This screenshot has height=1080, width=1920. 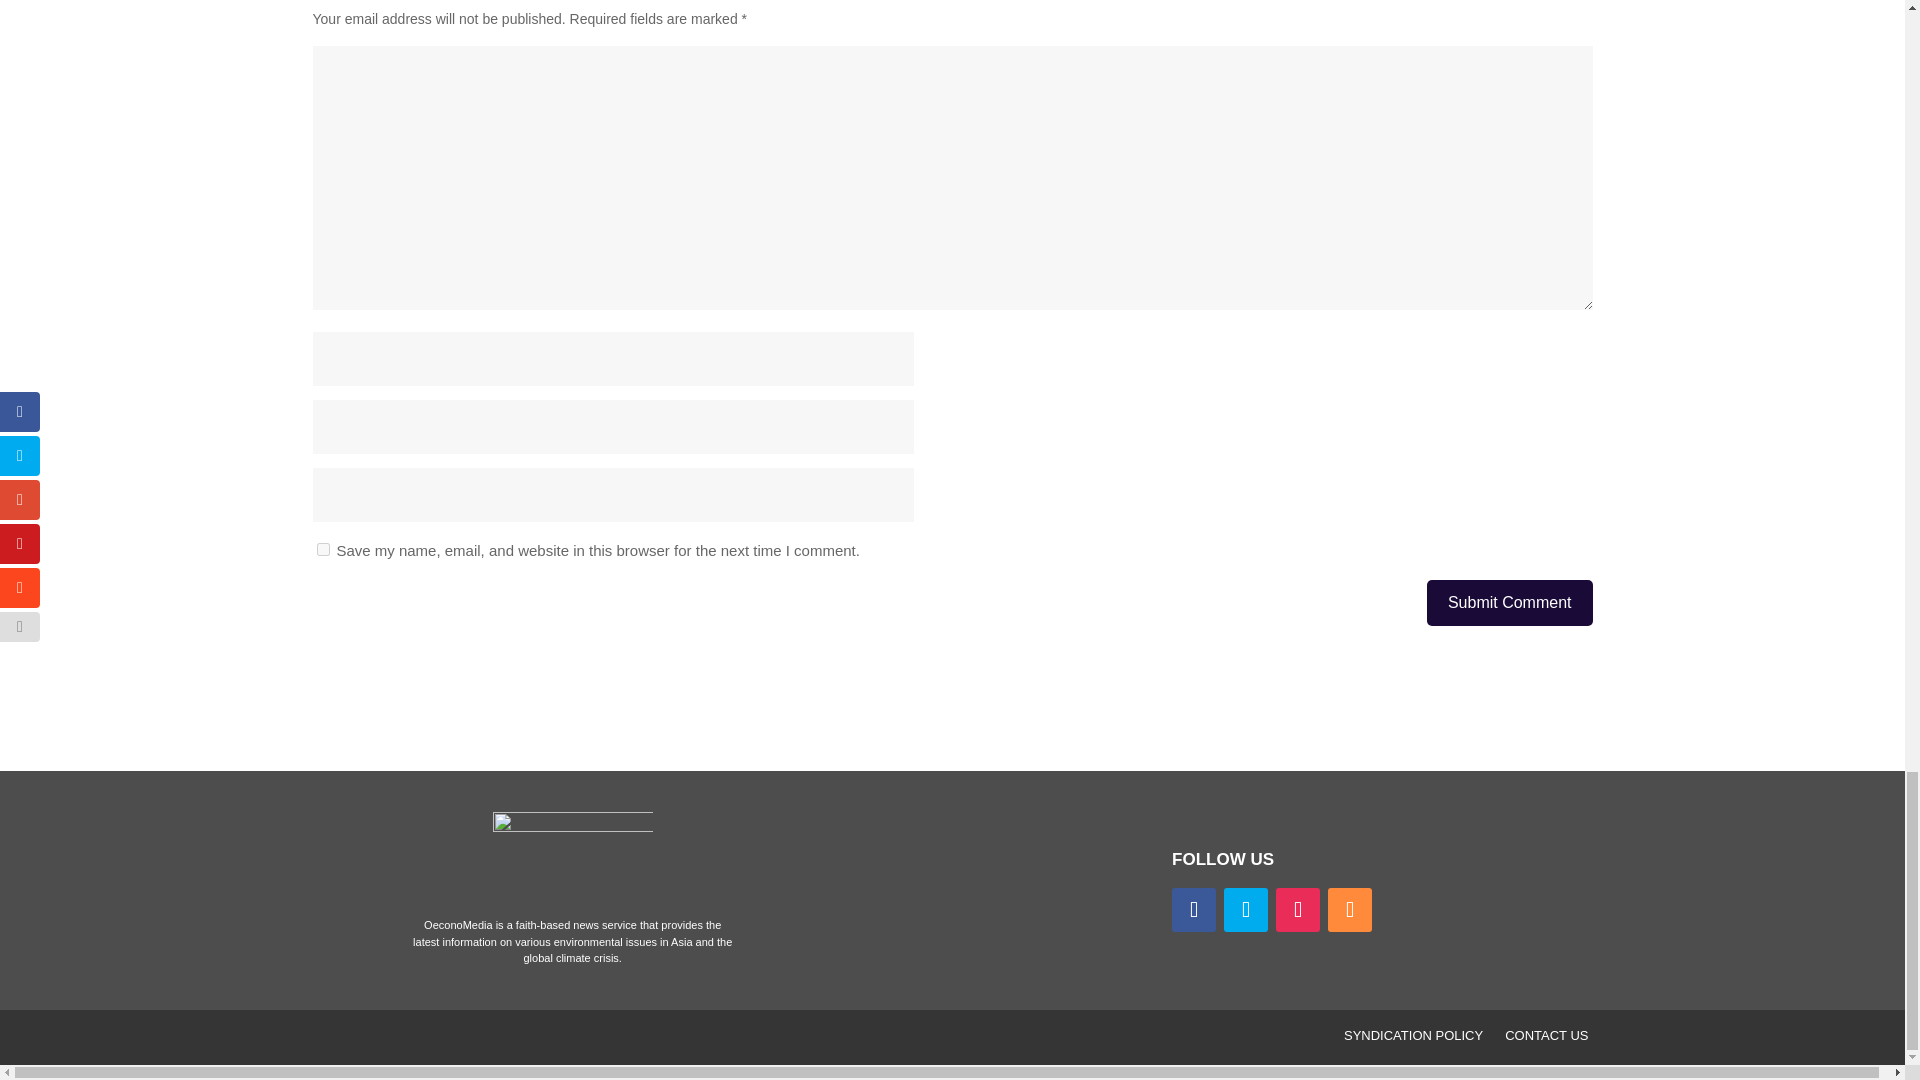 What do you see at coordinates (1246, 910) in the screenshot?
I see `Follow on Twitter` at bounding box center [1246, 910].